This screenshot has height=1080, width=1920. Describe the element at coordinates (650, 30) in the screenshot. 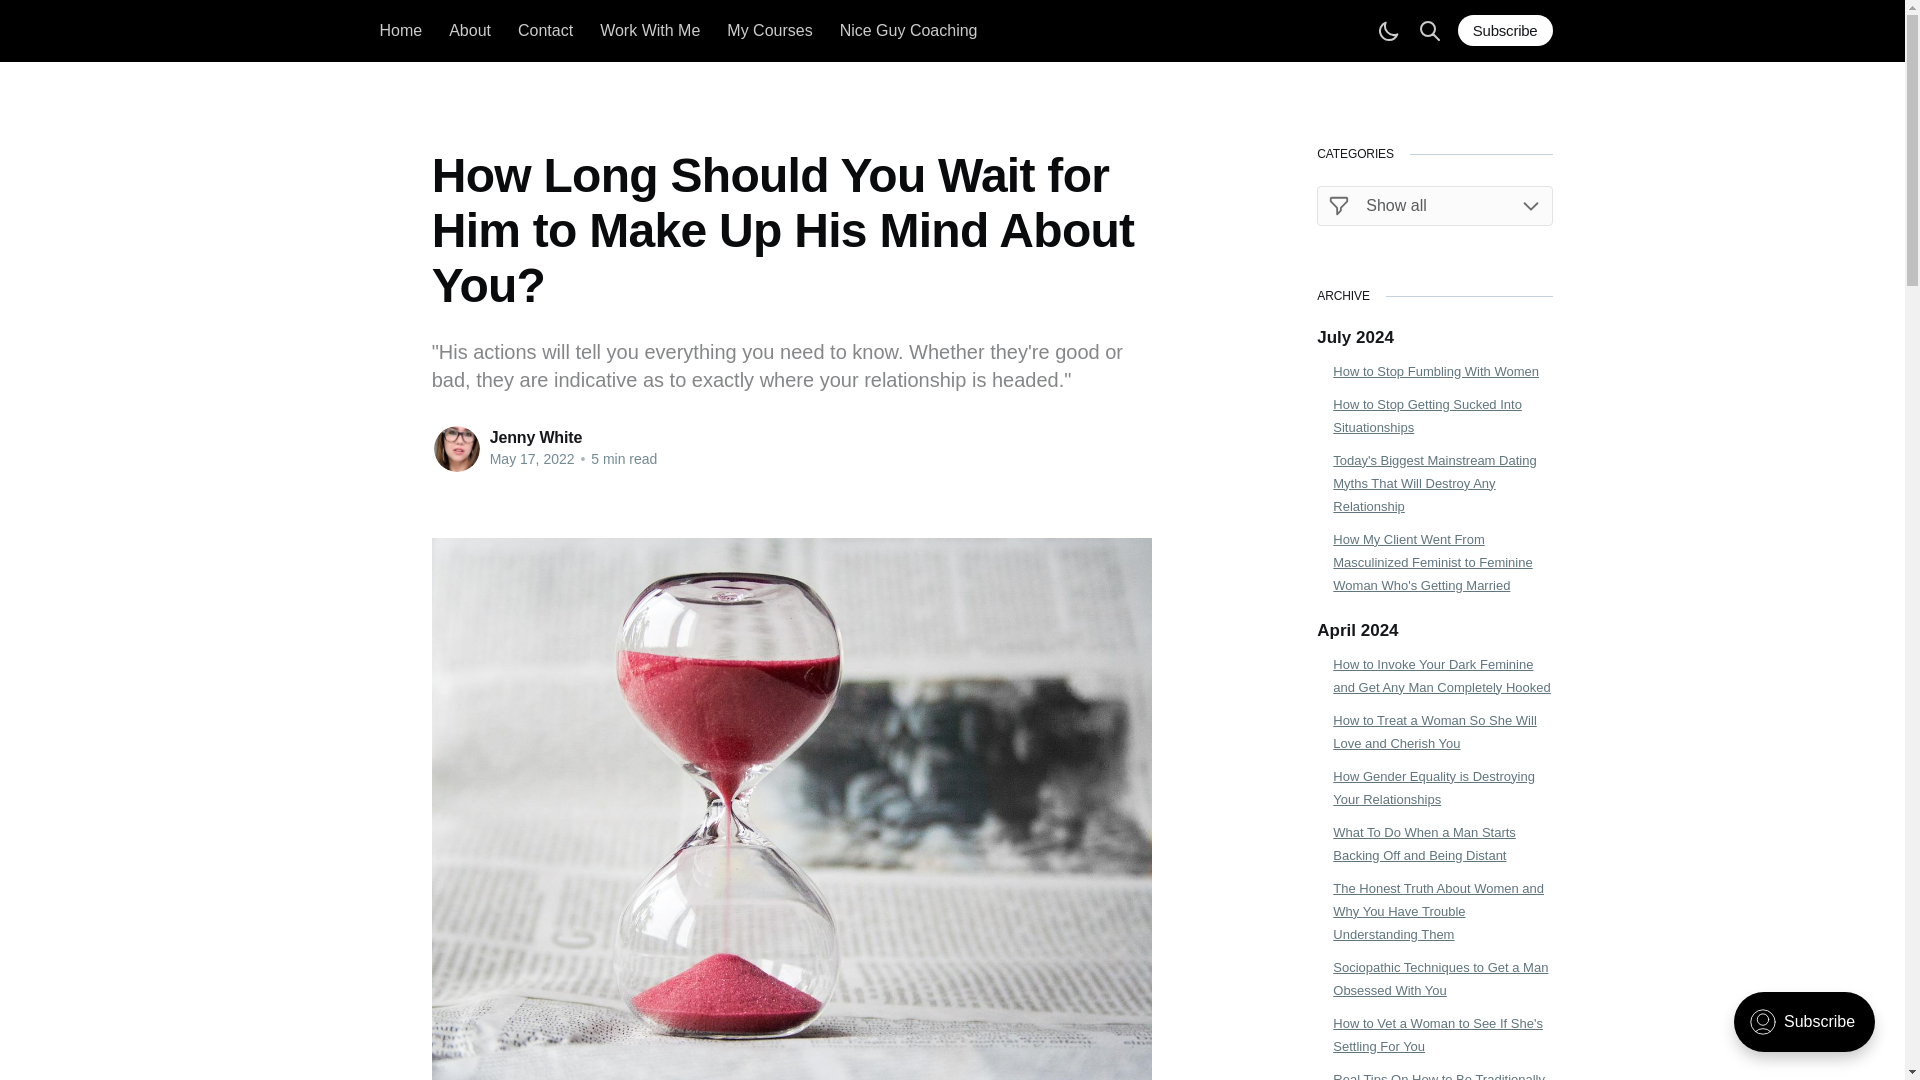

I see `Work With Me` at that location.